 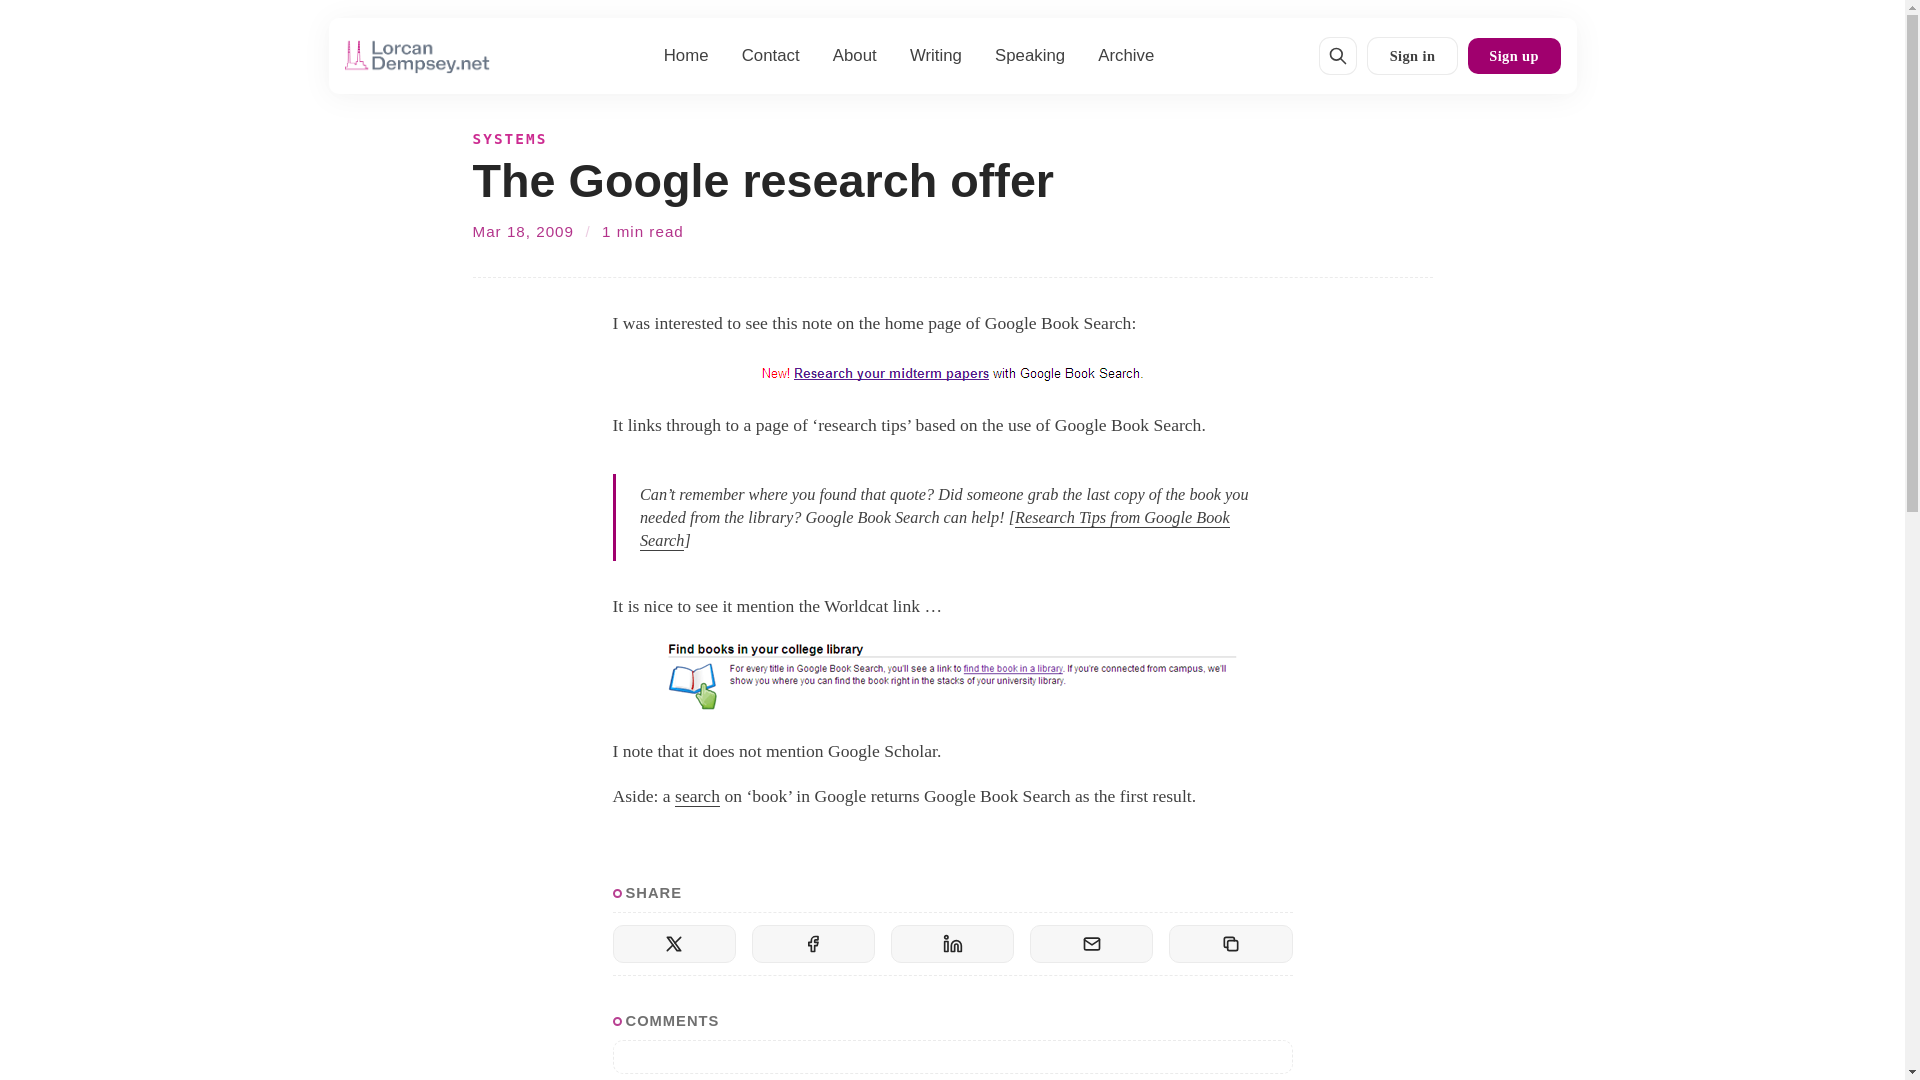 I want to click on Copy to clipboard, so click(x=1230, y=944).